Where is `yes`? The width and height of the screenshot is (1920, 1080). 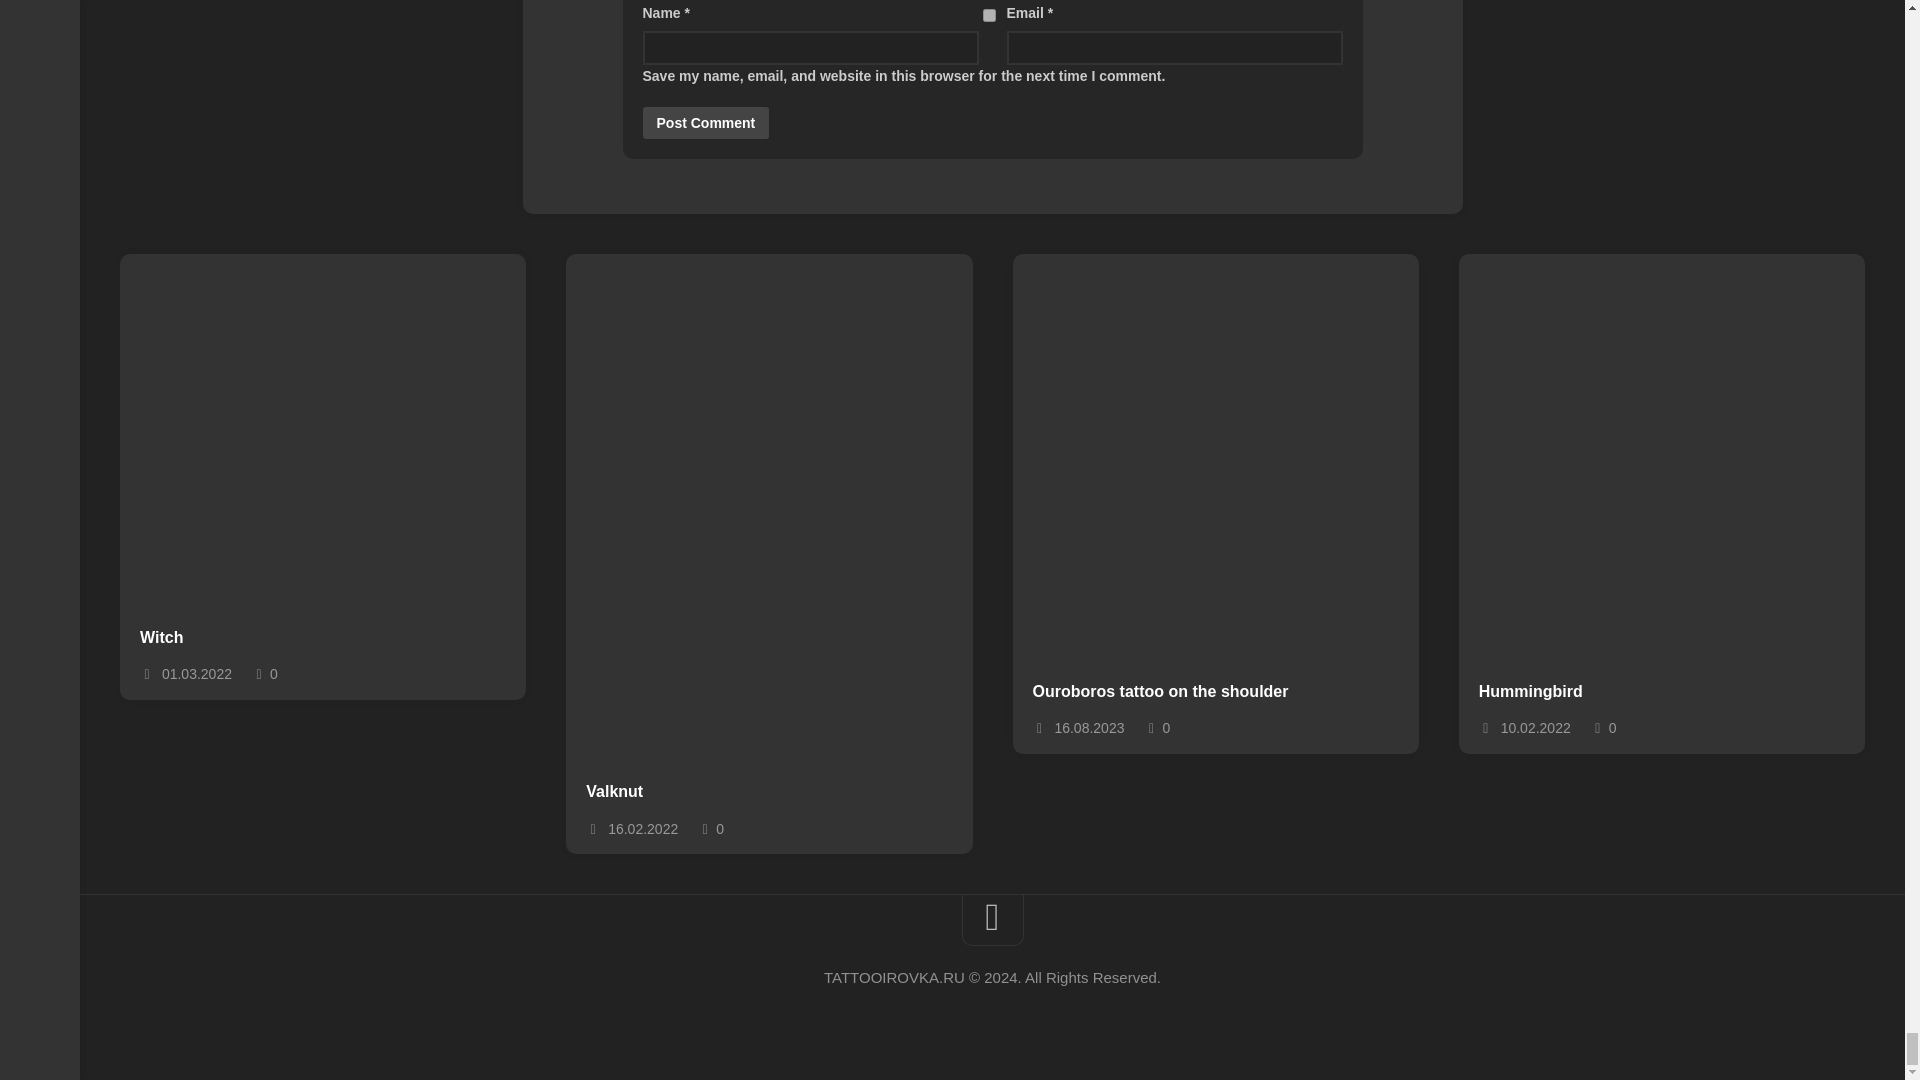 yes is located at coordinates (988, 14).